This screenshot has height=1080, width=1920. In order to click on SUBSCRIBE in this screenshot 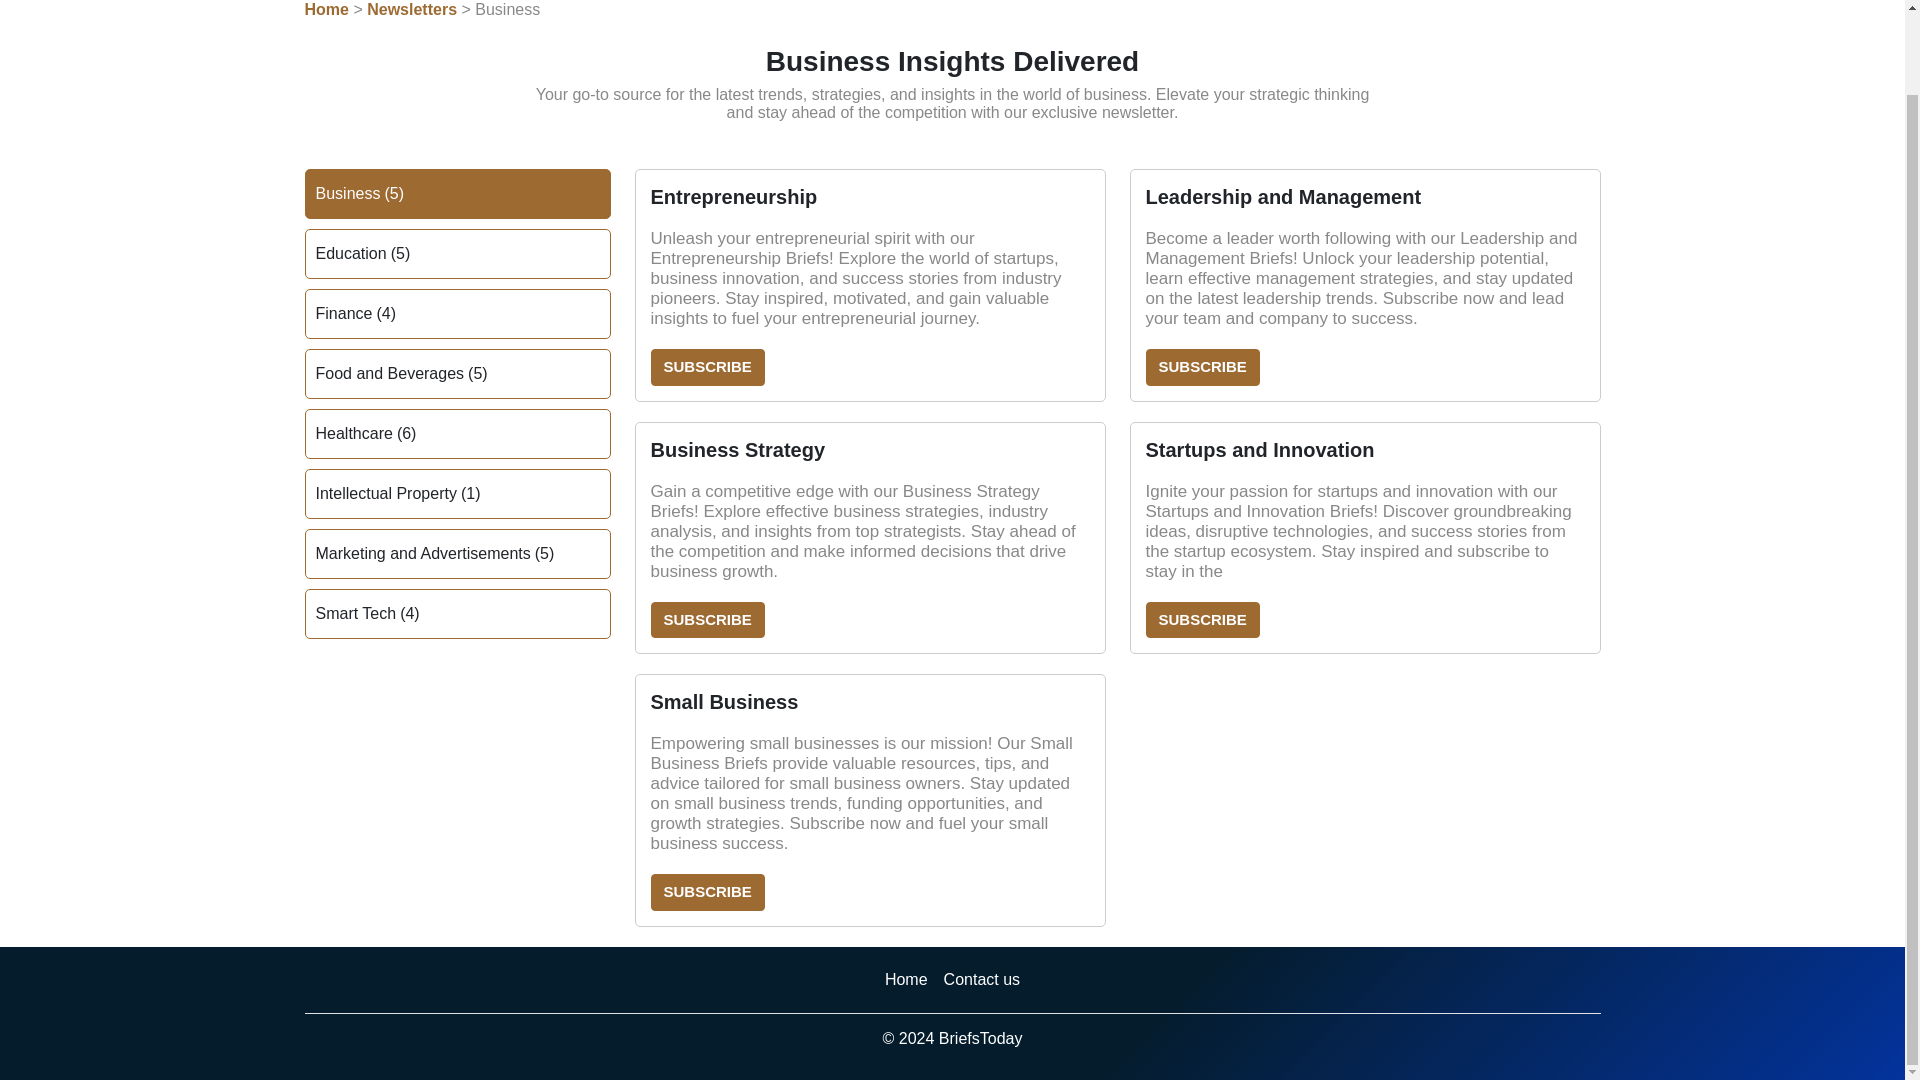, I will do `click(1202, 366)`.